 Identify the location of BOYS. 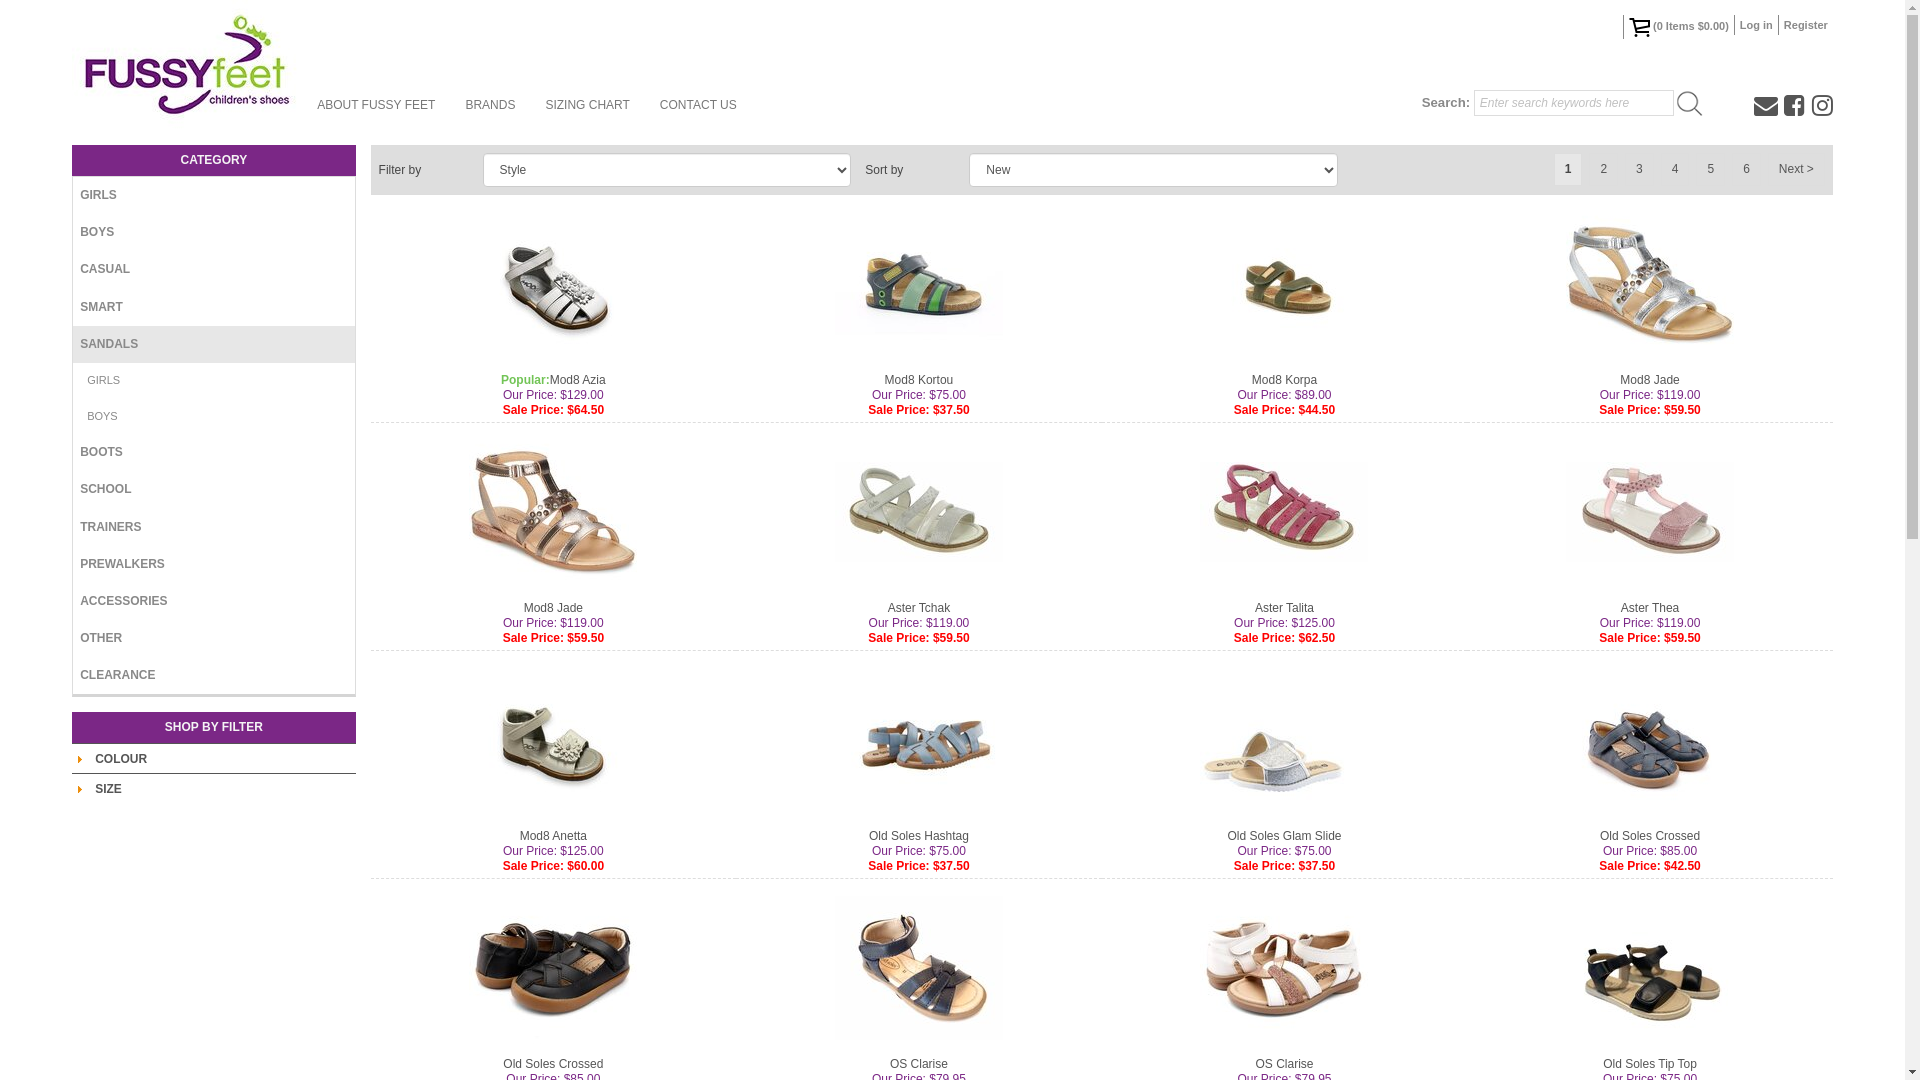
(214, 232).